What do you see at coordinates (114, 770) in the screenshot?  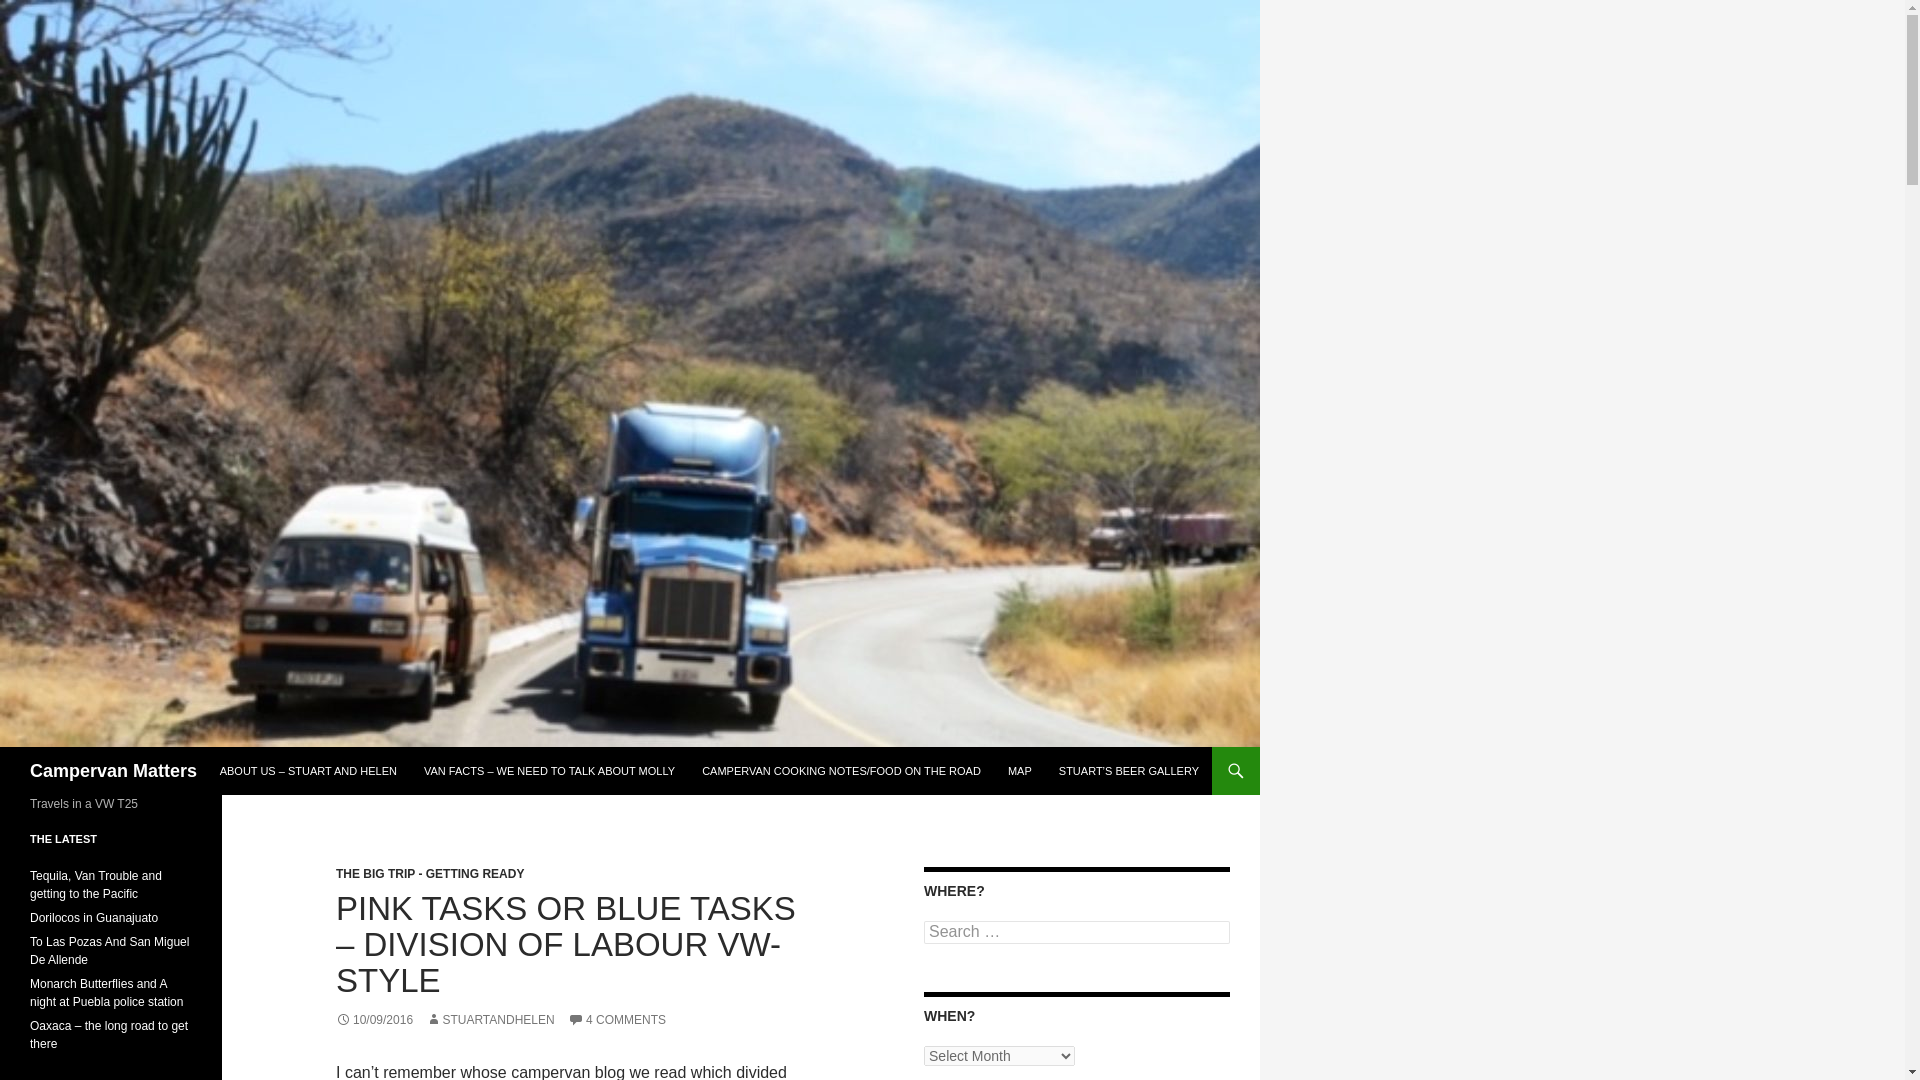 I see `Campervan Matters` at bounding box center [114, 770].